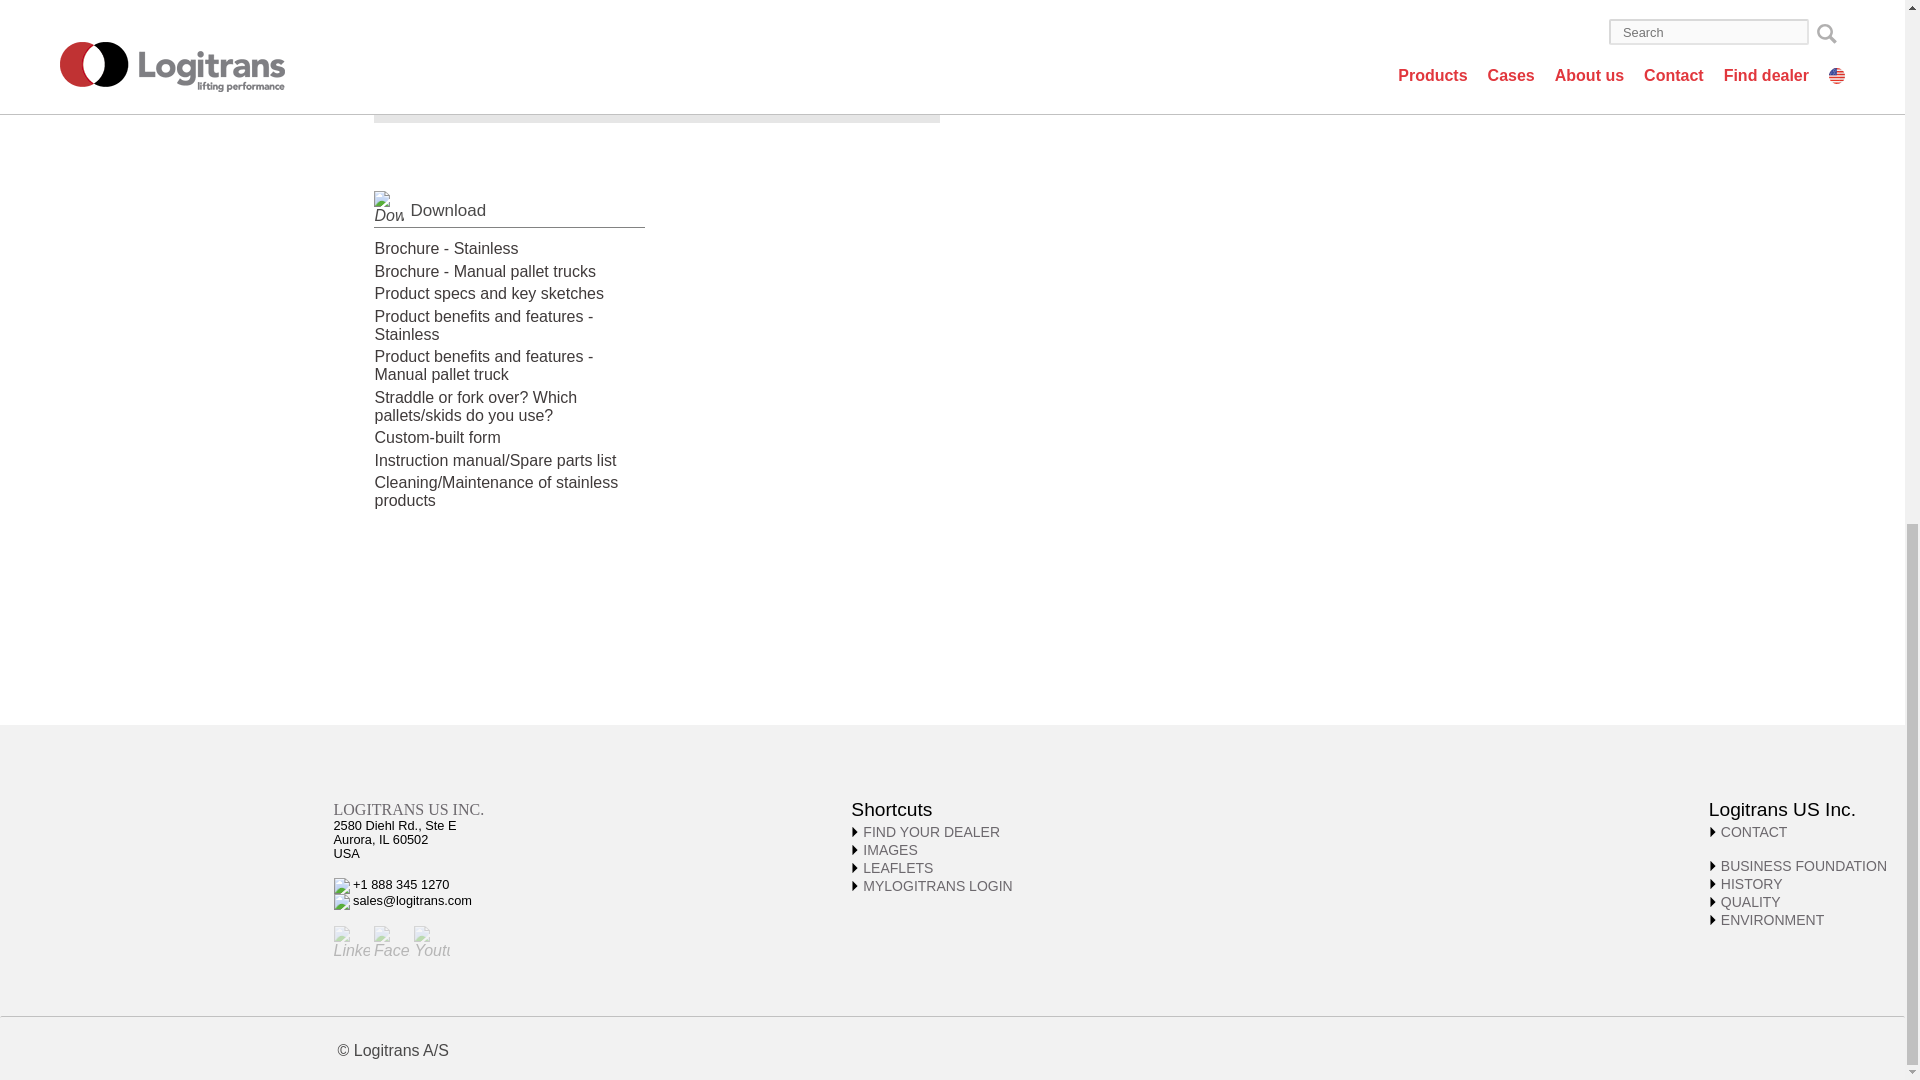 Image resolution: width=1920 pixels, height=1080 pixels. Describe the element at coordinates (446, 248) in the screenshot. I see `Brochure - Stainless` at that location.